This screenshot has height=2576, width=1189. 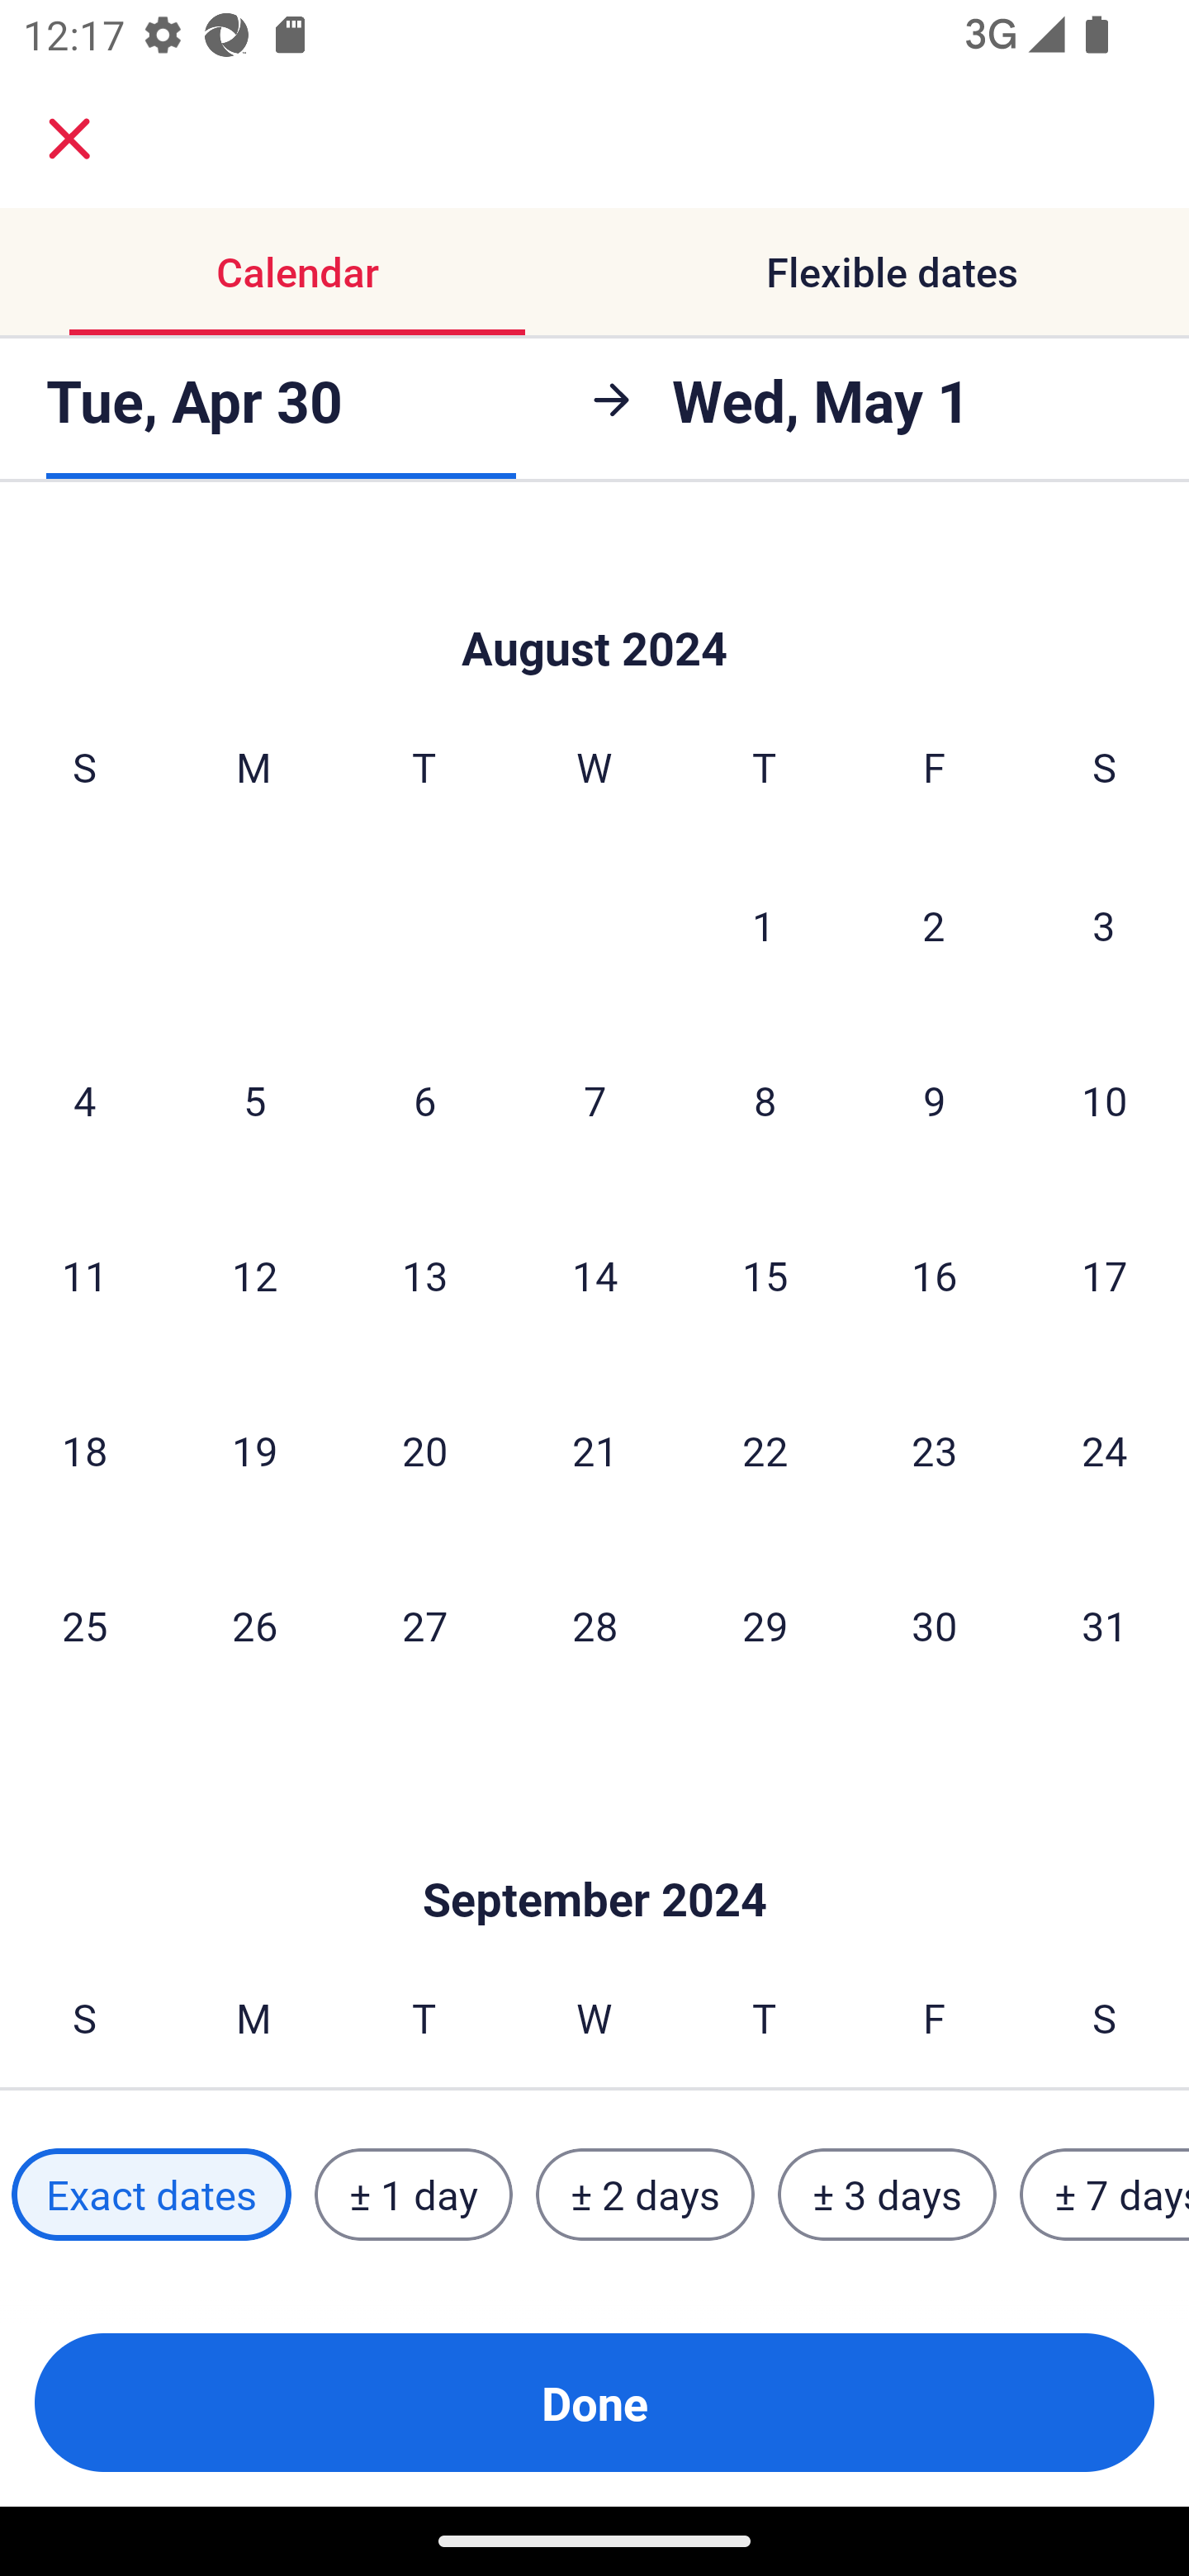 I want to click on 21 Wednesday, August 21, 2024, so click(x=594, y=1450).